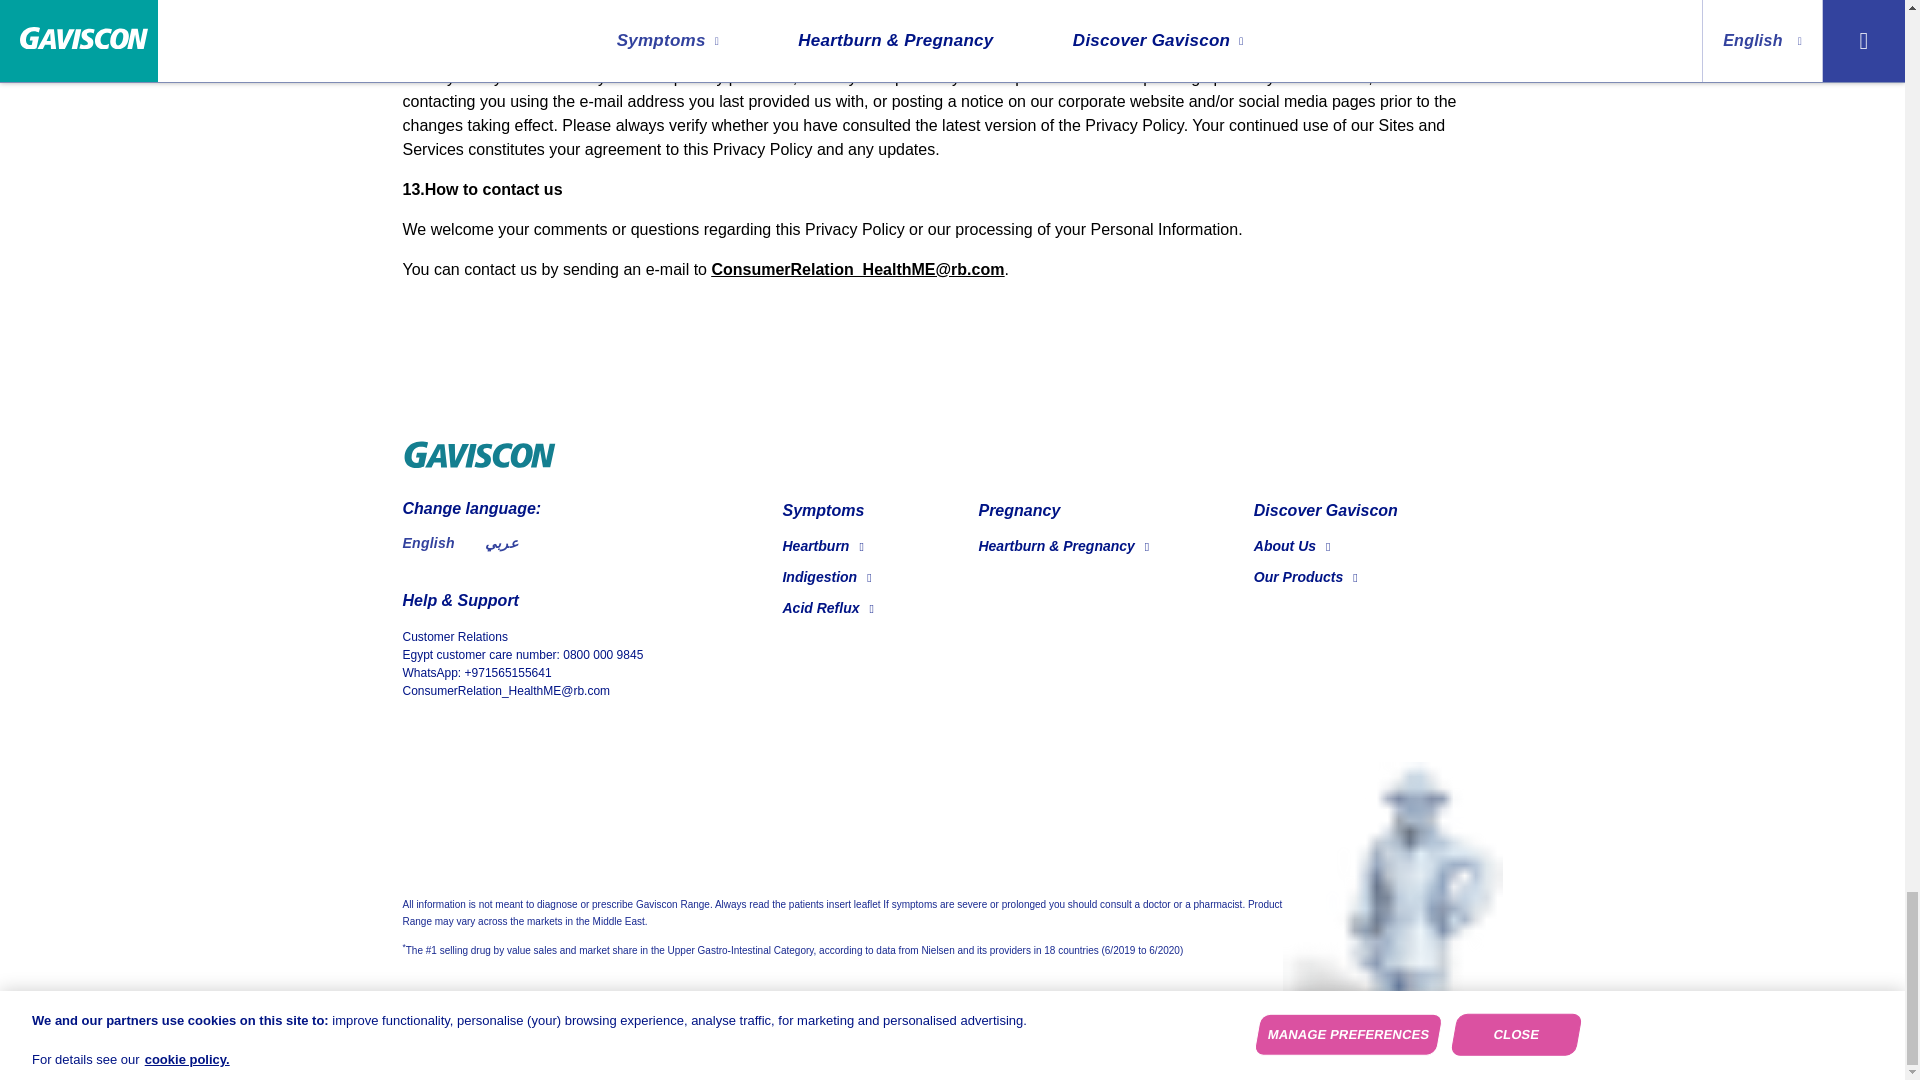 The height and width of the screenshot is (1080, 1920). I want to click on Terms and Conditions, so click(1428, 1038).